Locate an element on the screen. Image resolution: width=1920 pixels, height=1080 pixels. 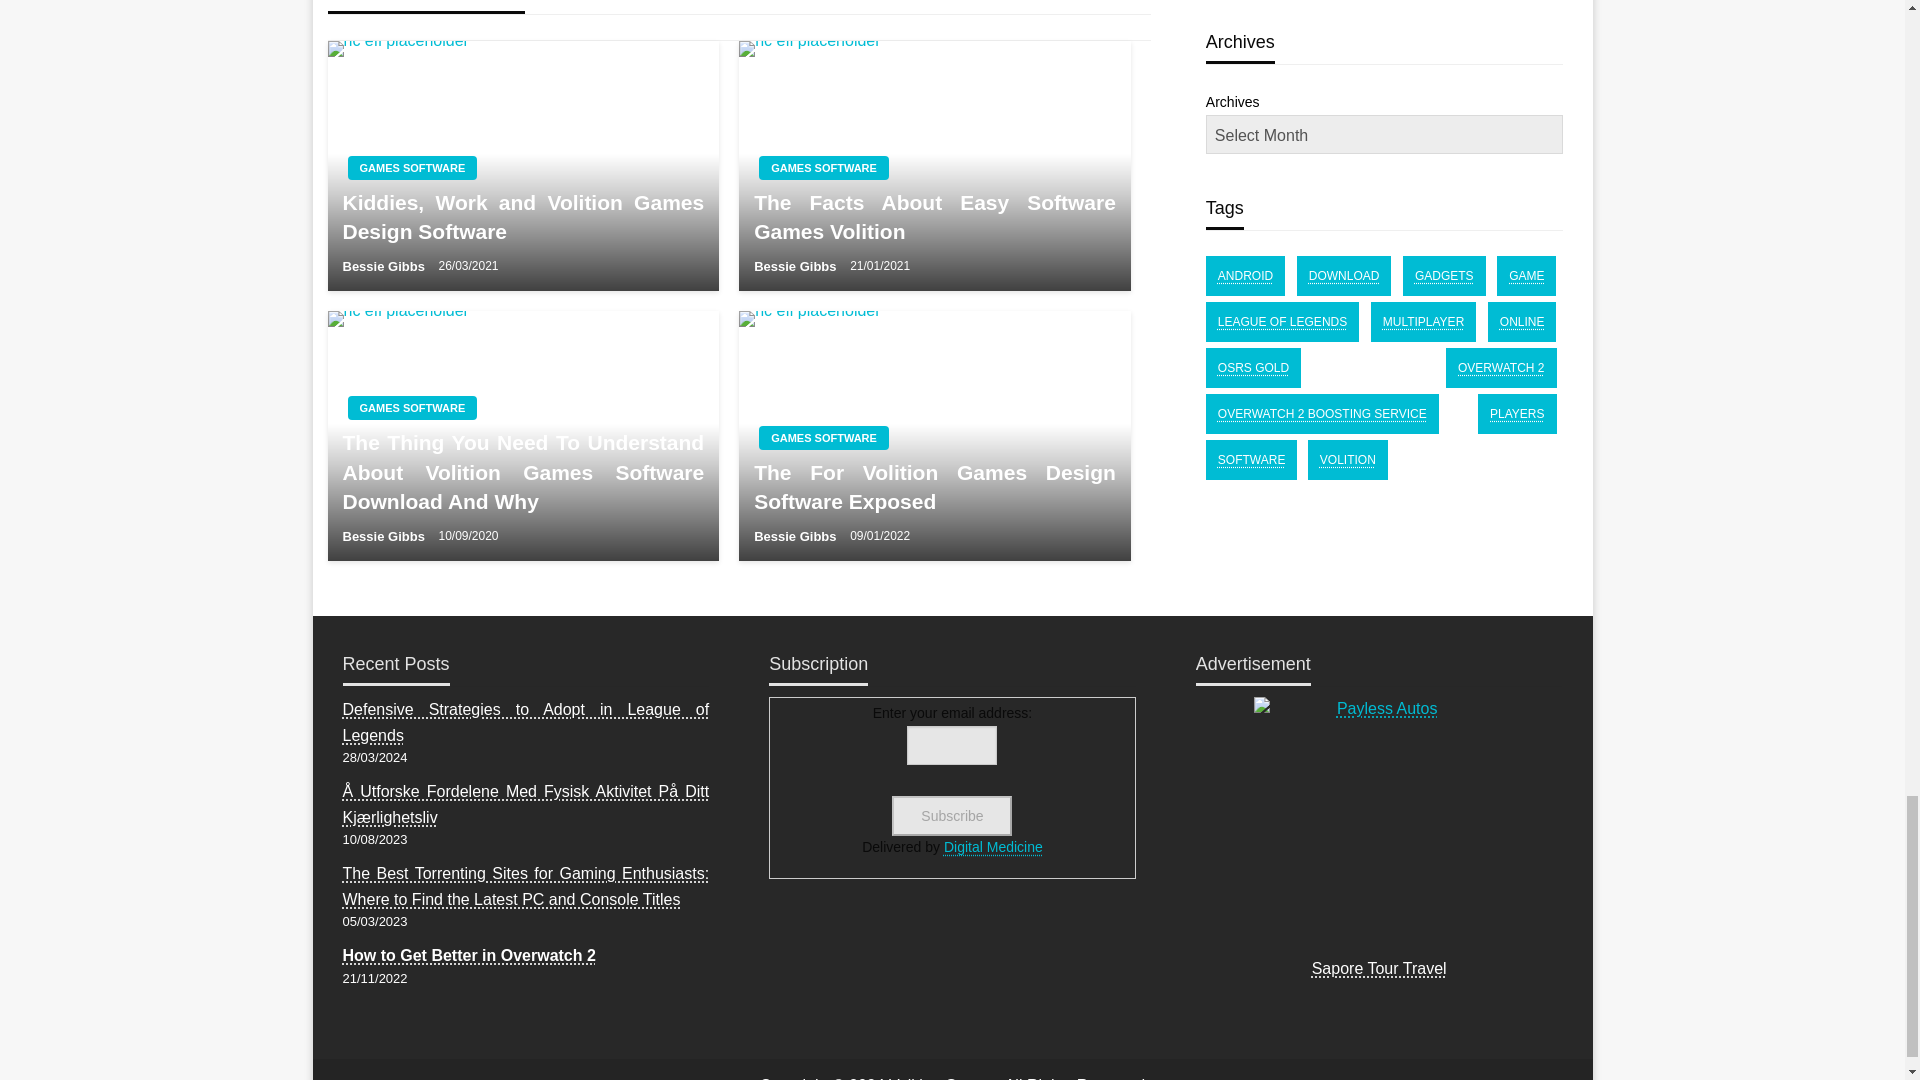
Payless Autos is located at coordinates (1378, 822).